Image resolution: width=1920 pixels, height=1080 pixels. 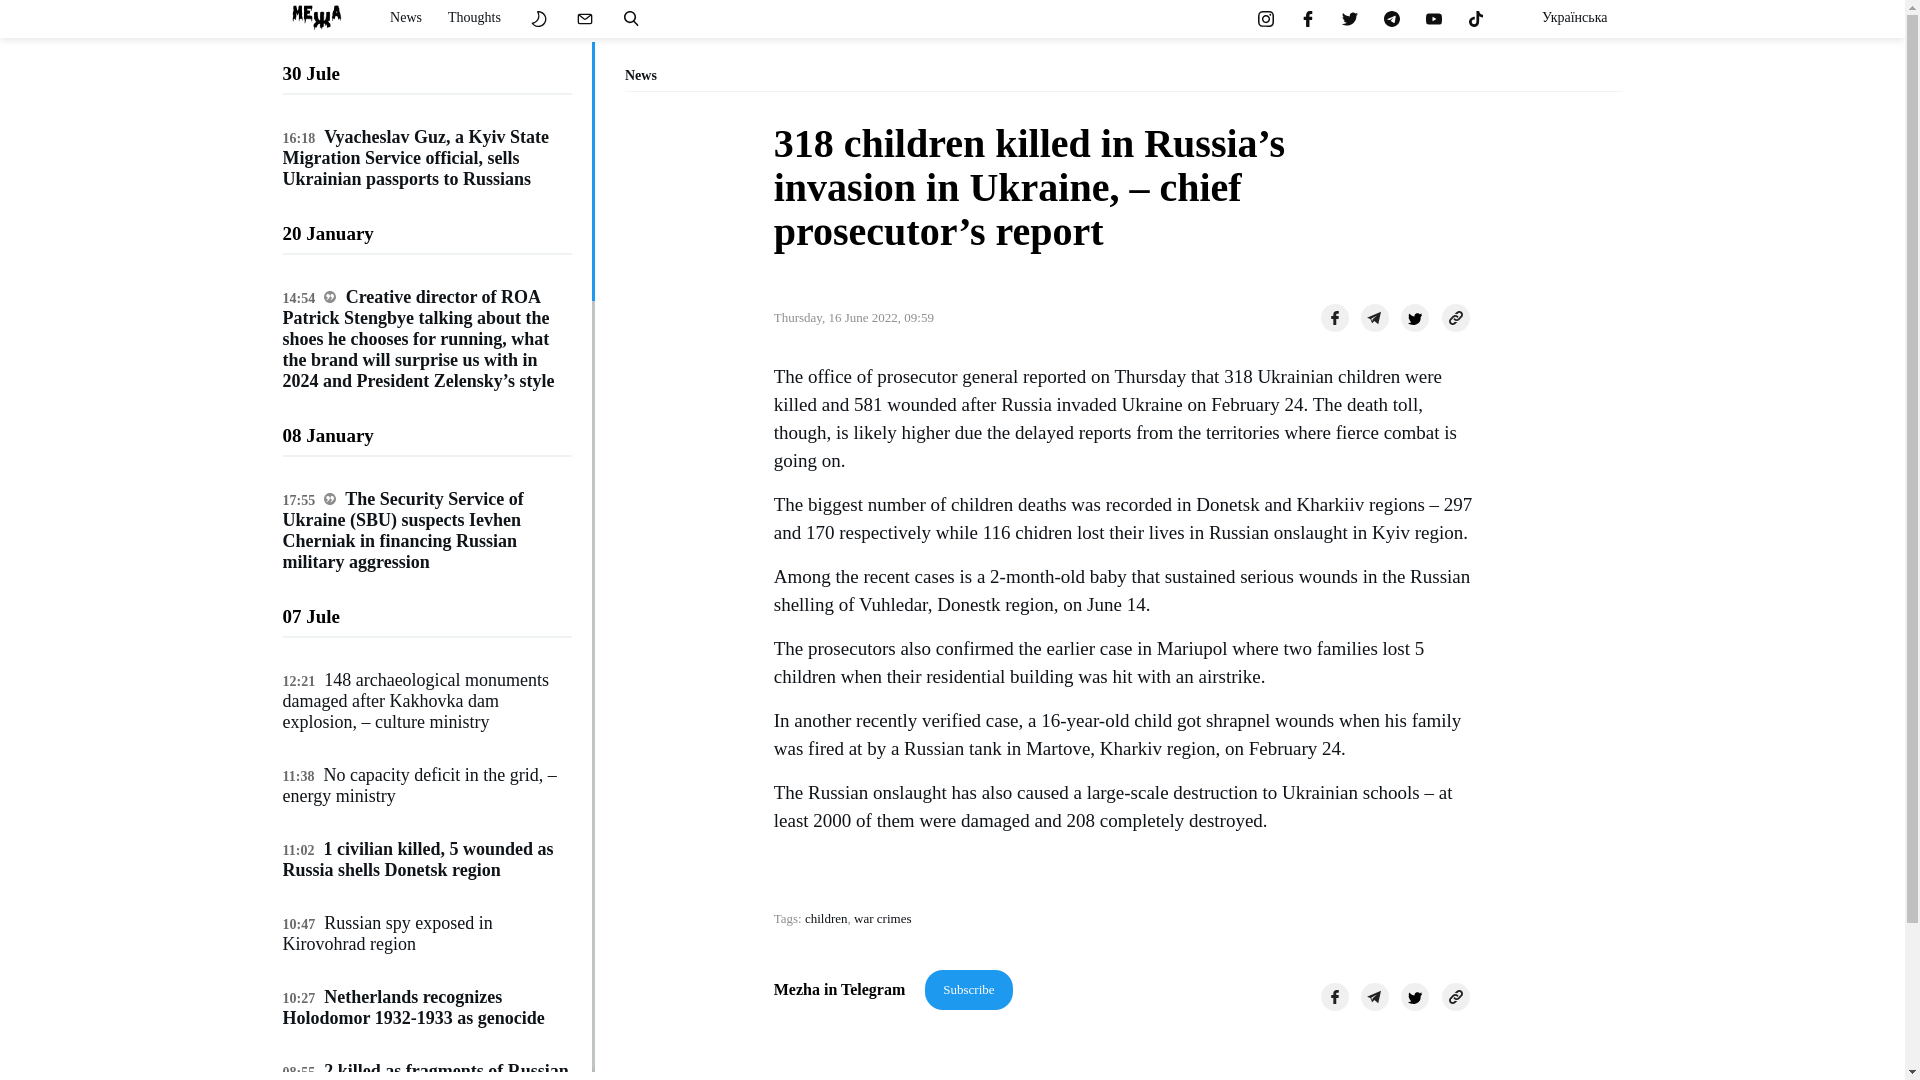 What do you see at coordinates (406, 18) in the screenshot?
I see `News` at bounding box center [406, 18].